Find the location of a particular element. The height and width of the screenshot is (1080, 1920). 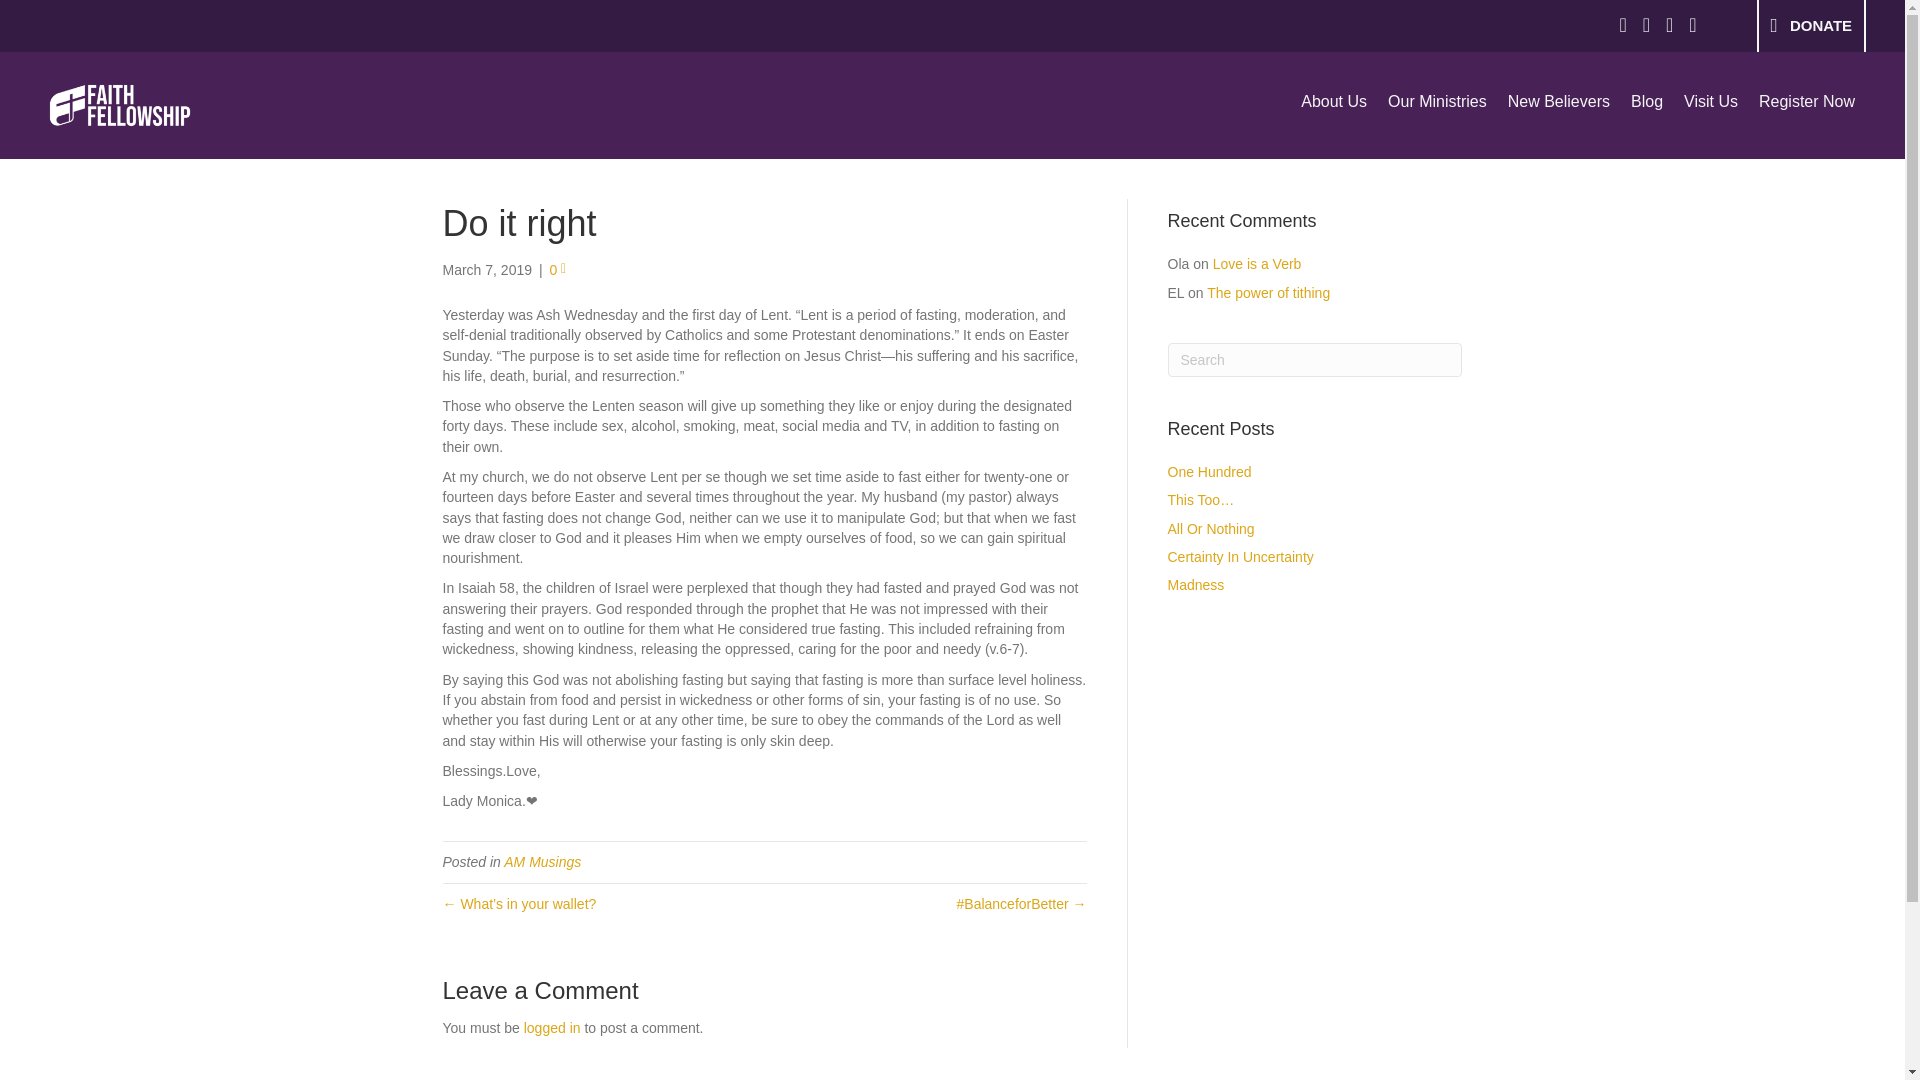

Our Ministries is located at coordinates (1438, 100).